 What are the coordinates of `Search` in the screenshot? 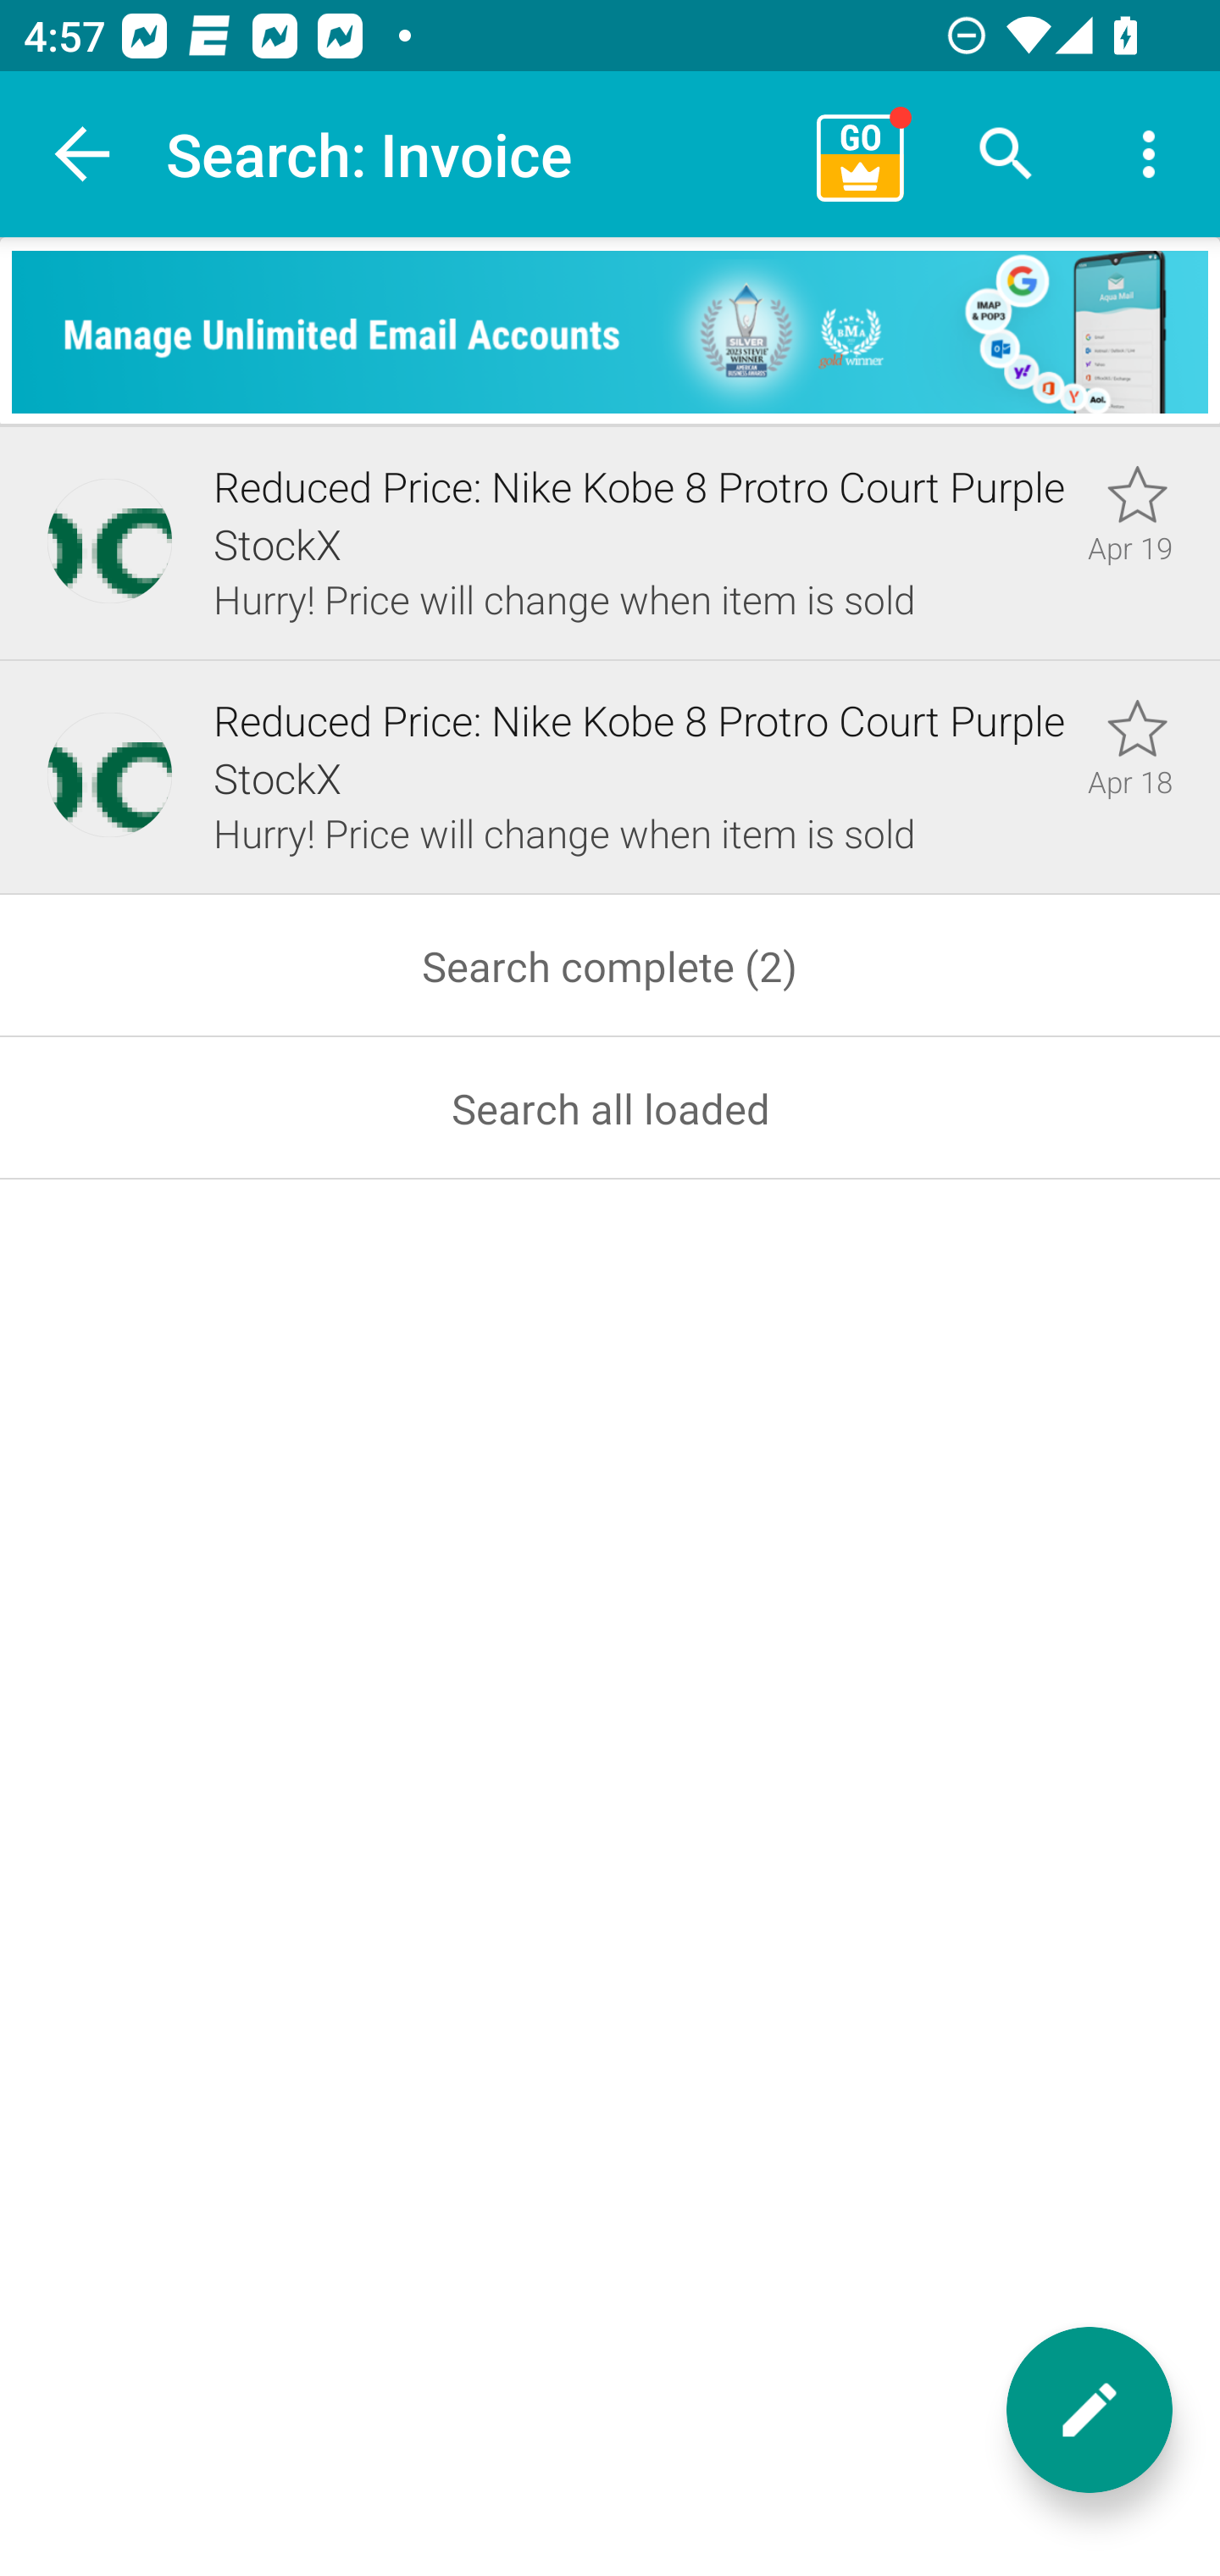 It's located at (1006, 154).